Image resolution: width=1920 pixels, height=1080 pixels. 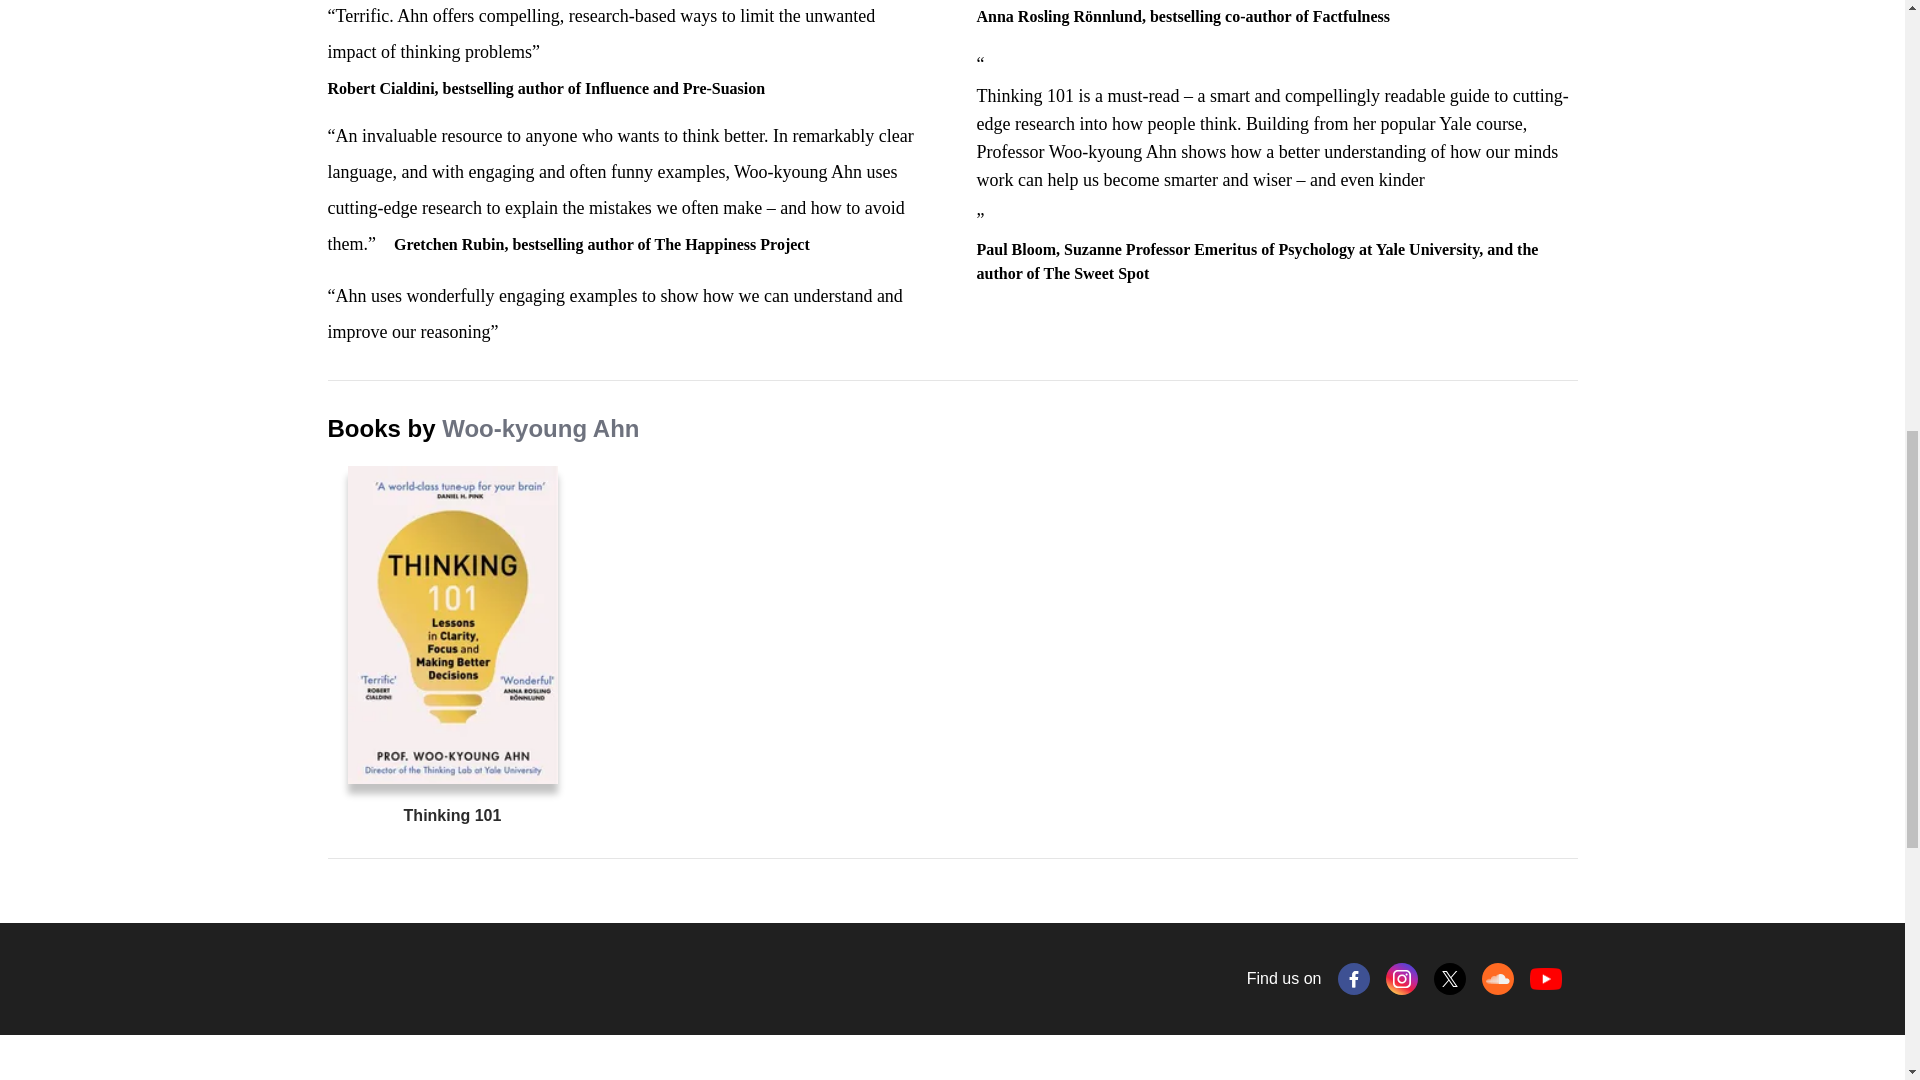 What do you see at coordinates (1498, 978) in the screenshot?
I see `SoundCloud` at bounding box center [1498, 978].